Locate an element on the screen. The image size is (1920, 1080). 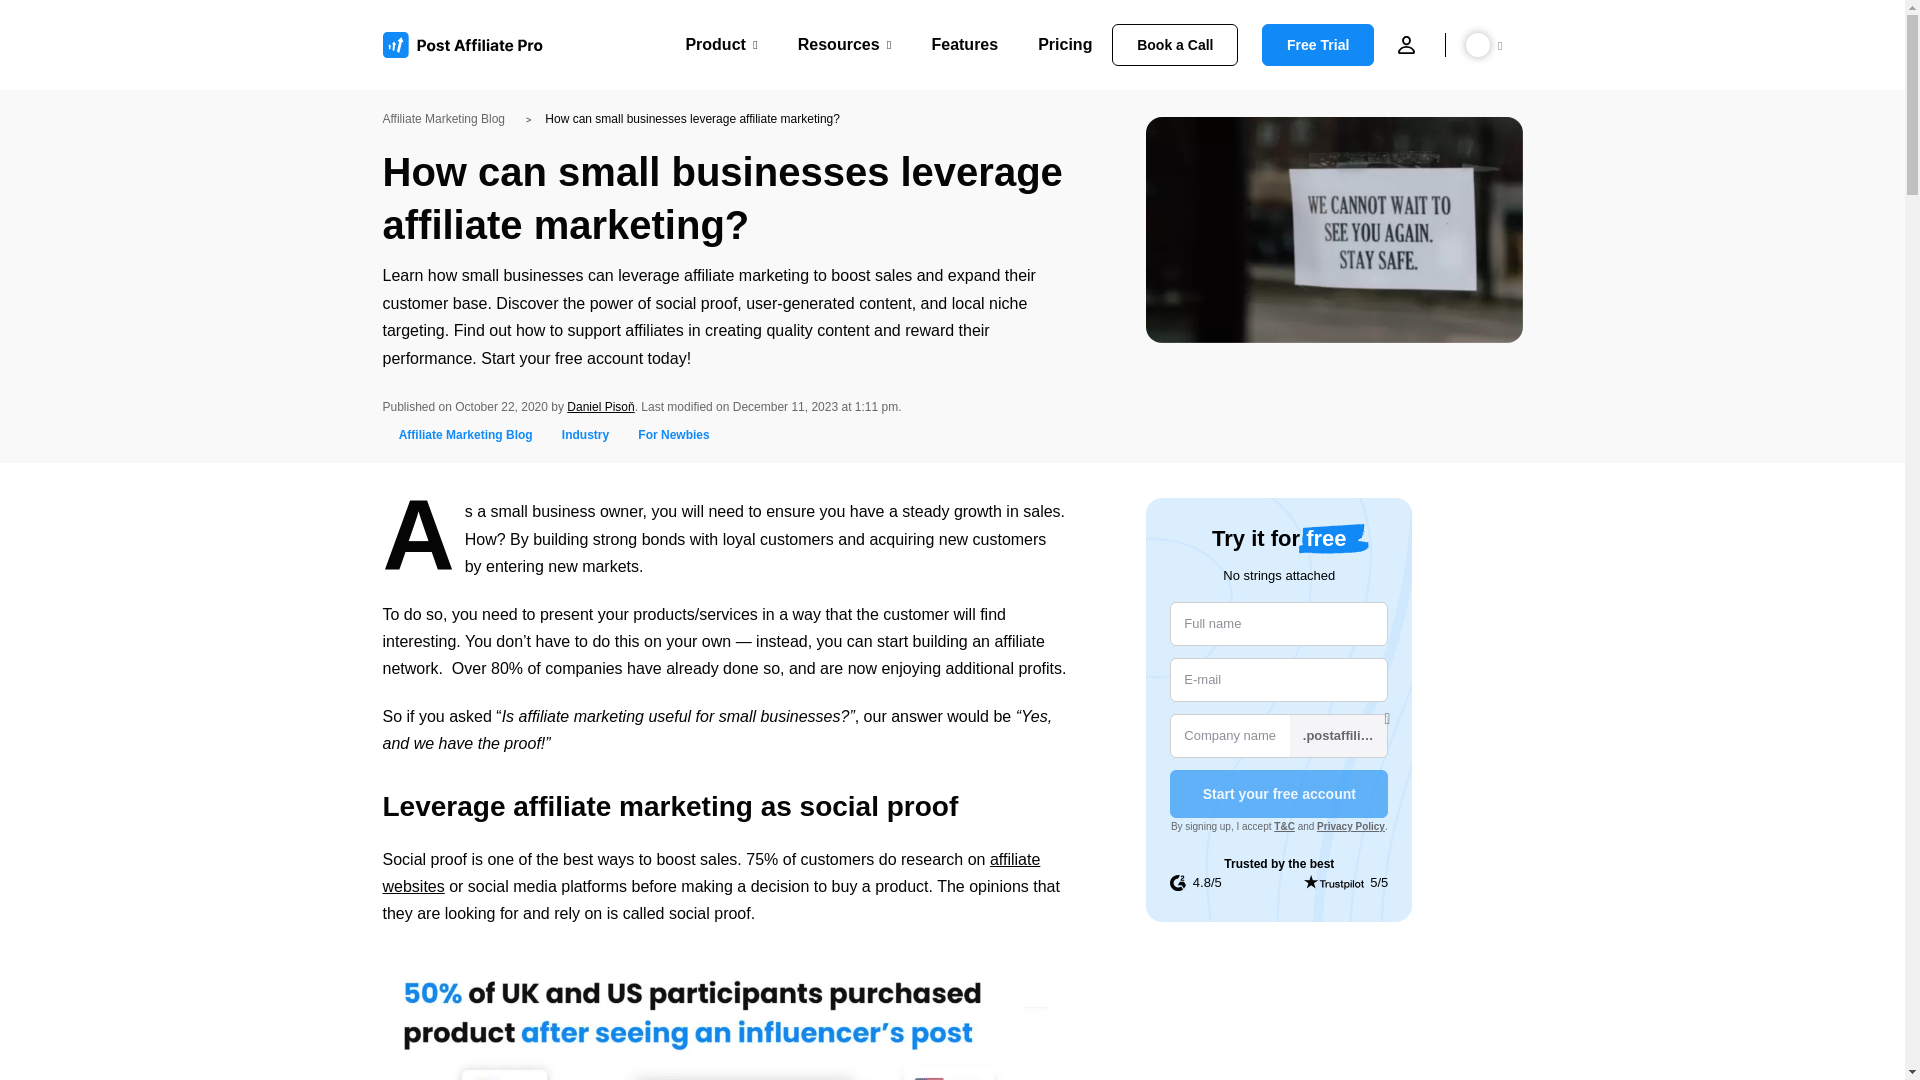
Pricing is located at coordinates (1065, 44).